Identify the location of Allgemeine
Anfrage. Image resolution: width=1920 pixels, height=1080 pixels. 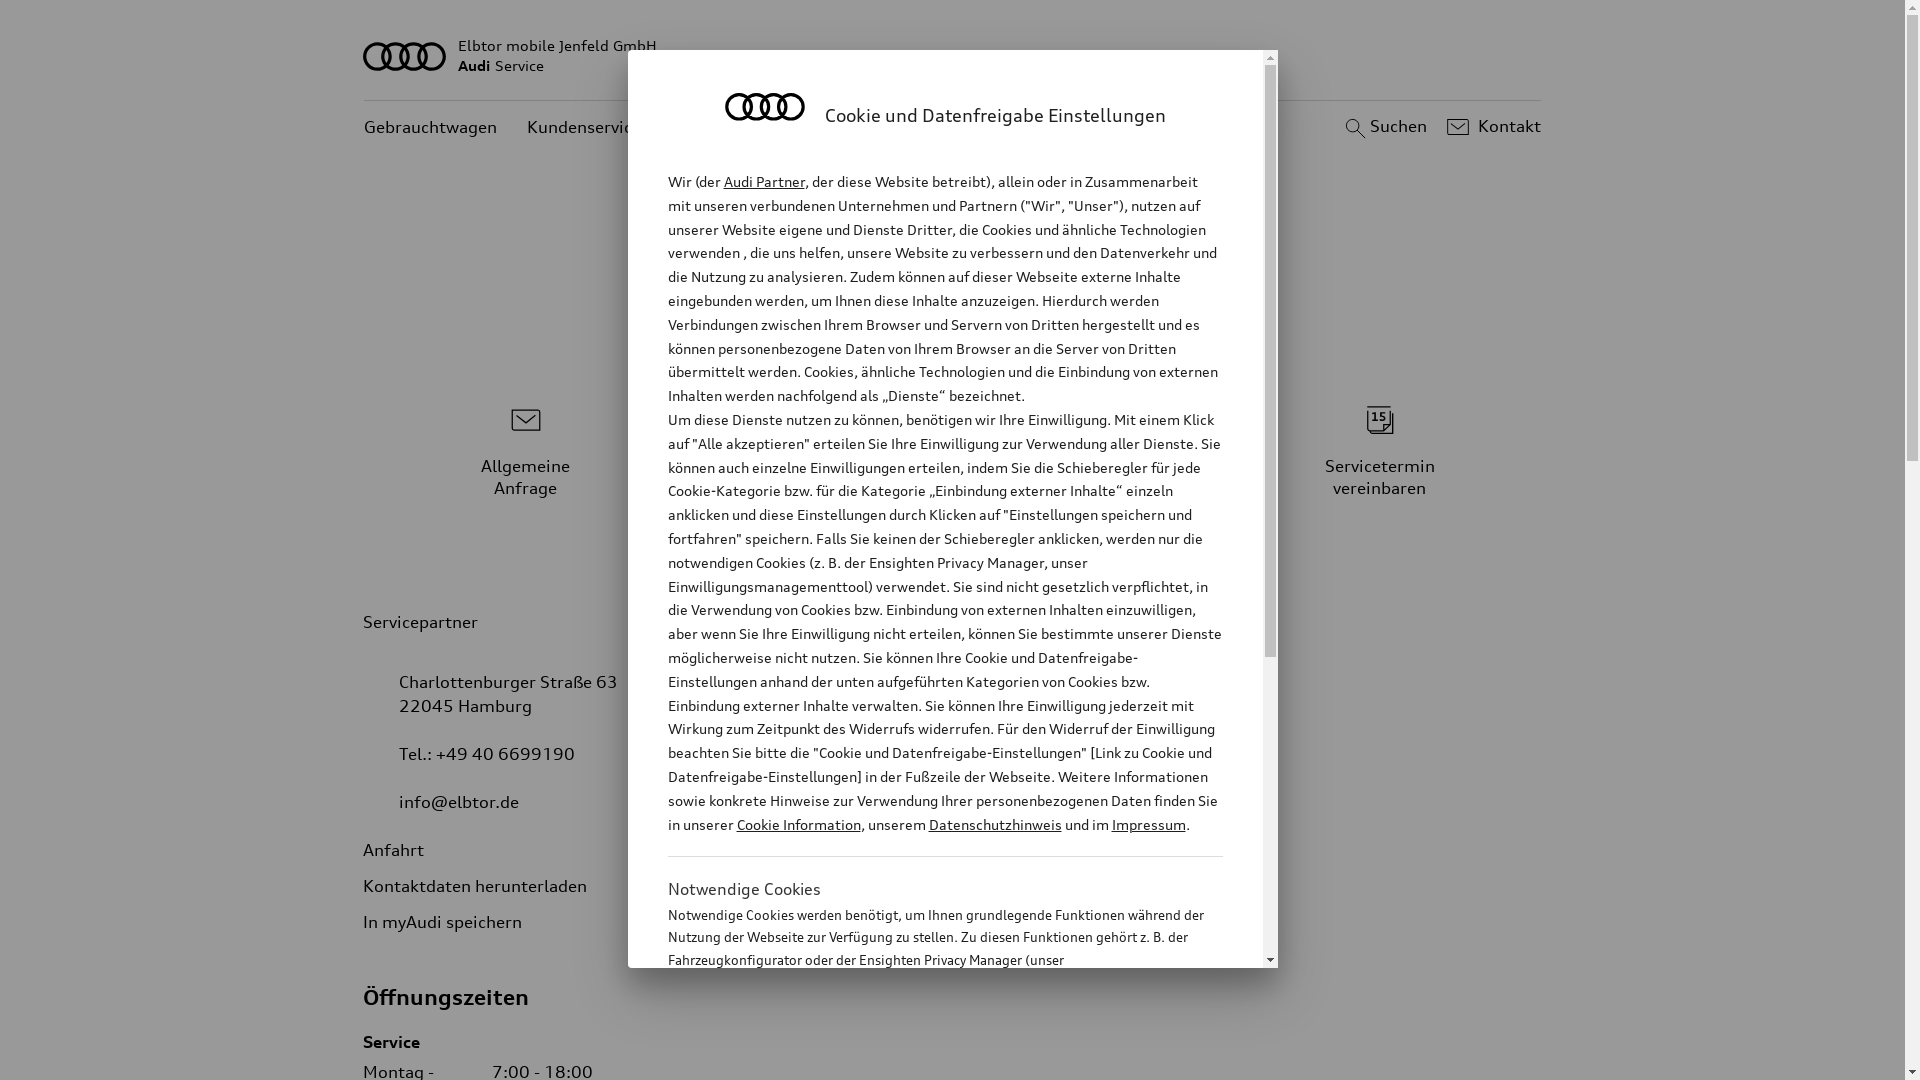
(526, 447).